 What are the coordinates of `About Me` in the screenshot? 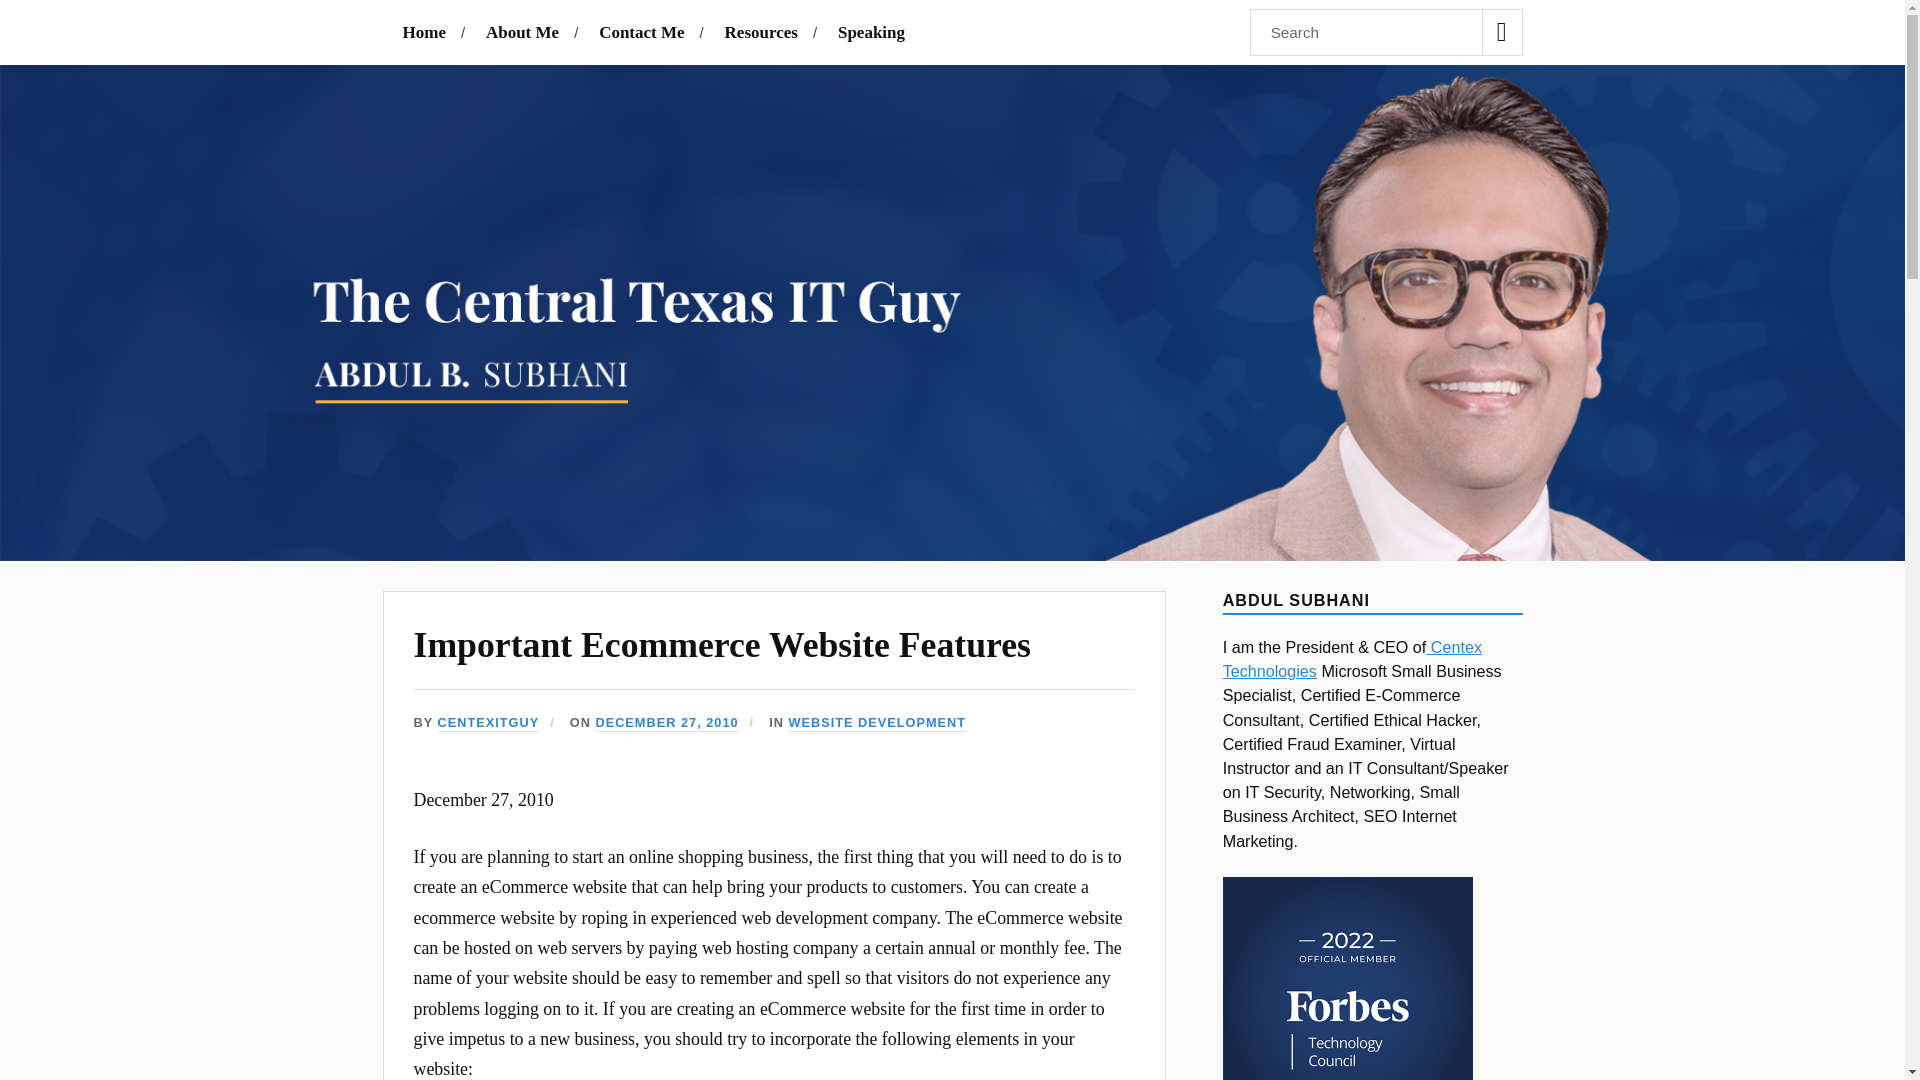 It's located at (522, 32).